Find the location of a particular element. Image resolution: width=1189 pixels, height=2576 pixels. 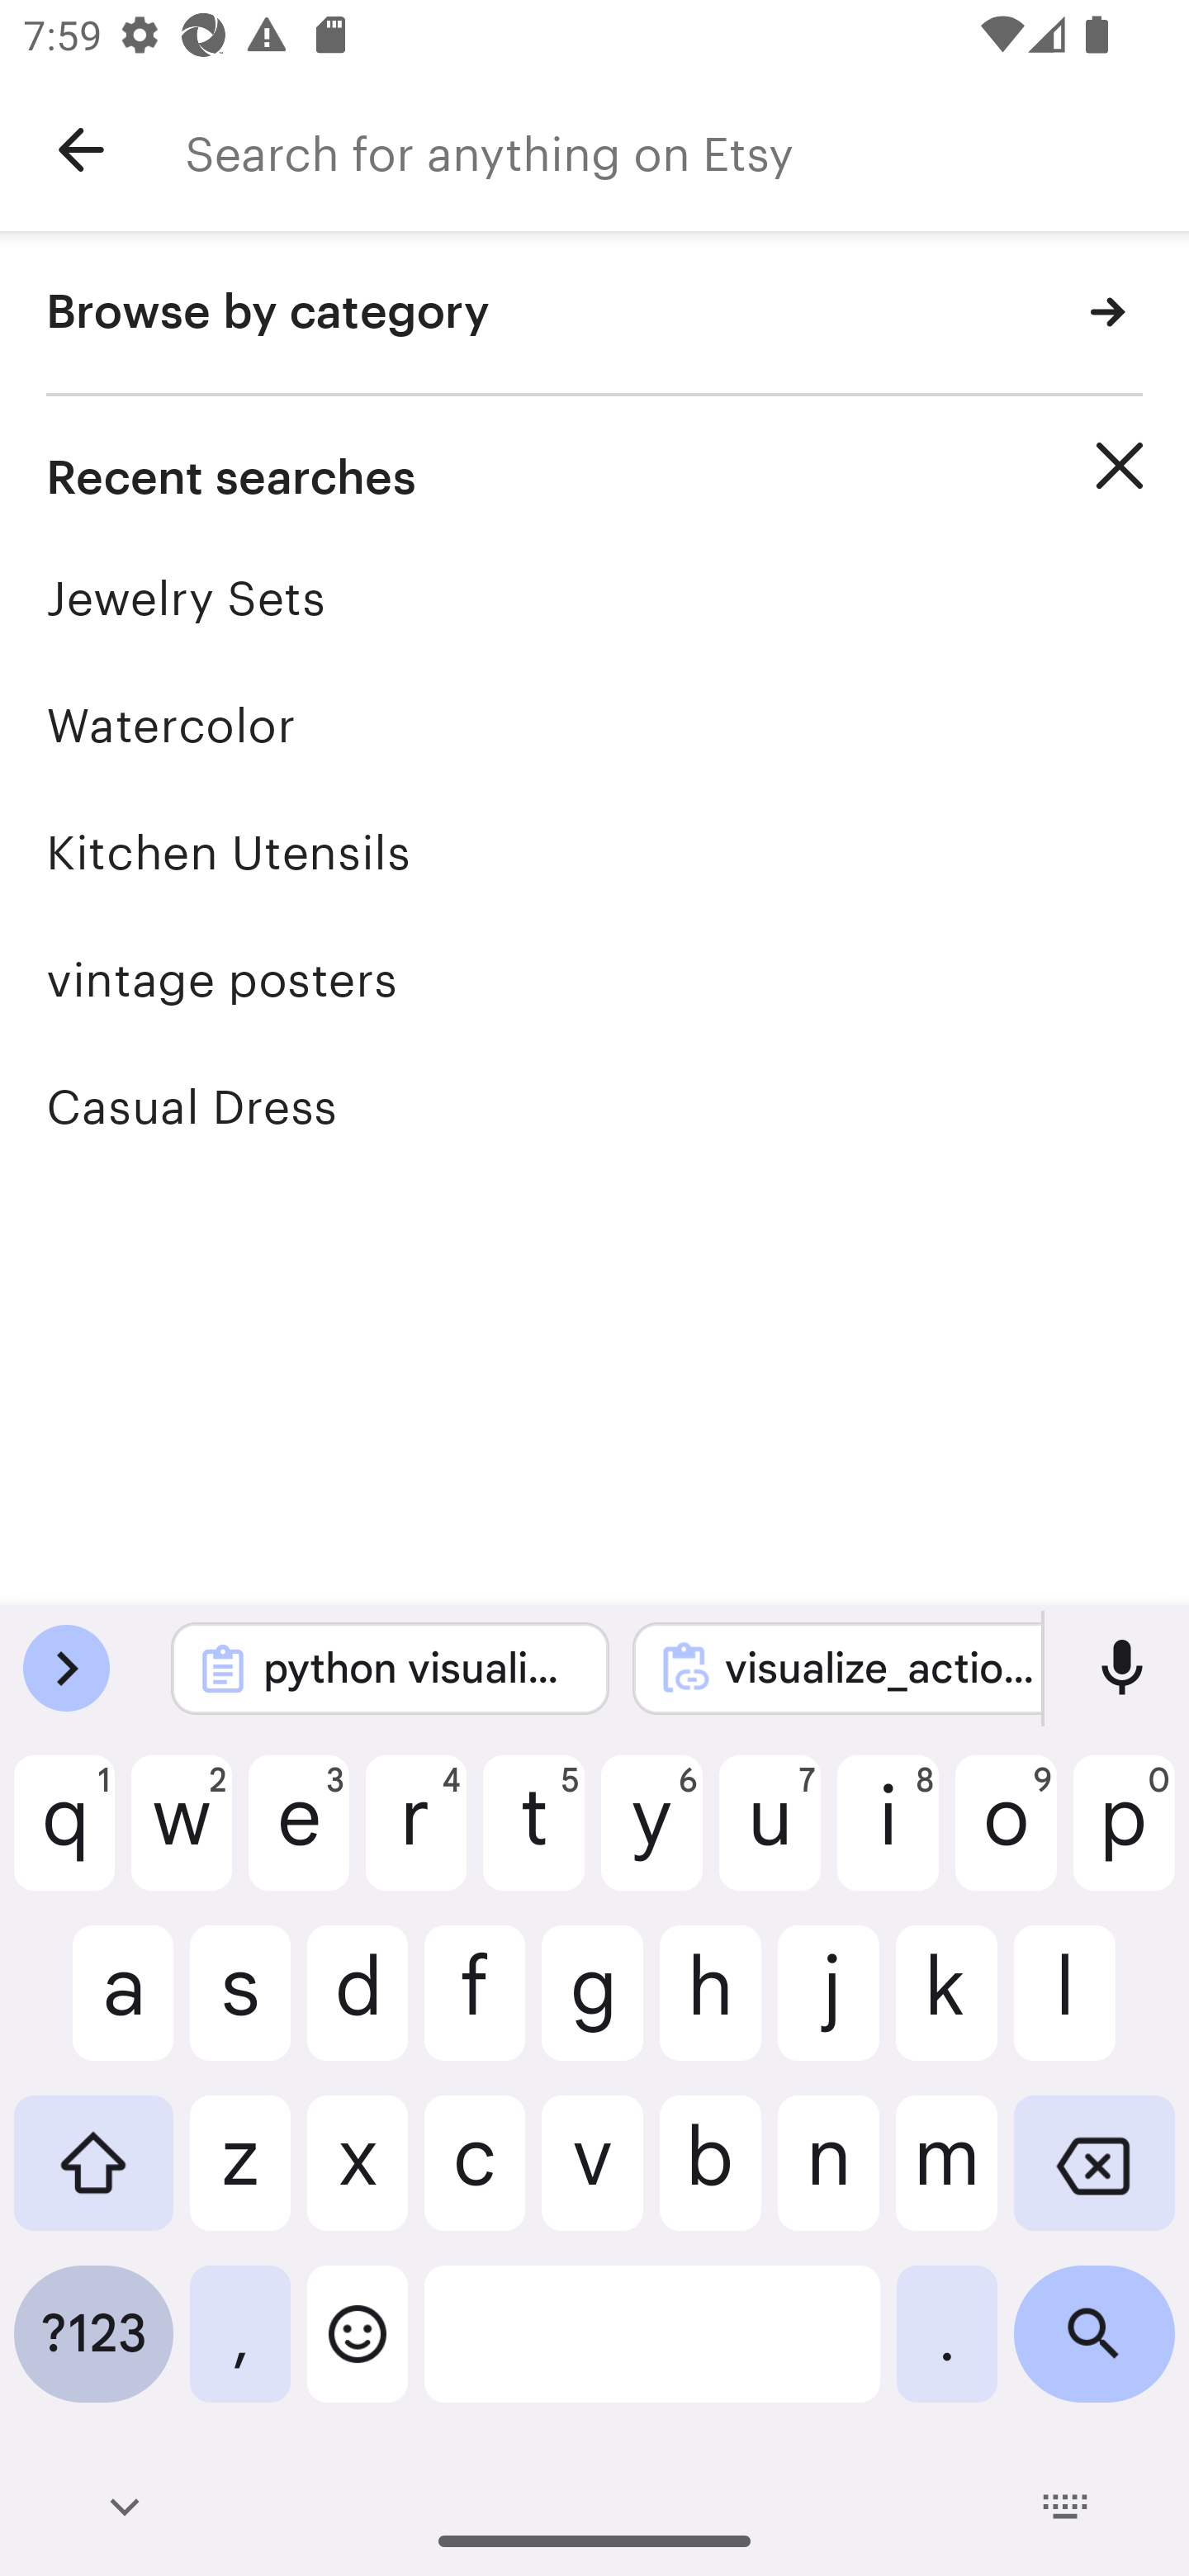

Browse by category is located at coordinates (594, 314).